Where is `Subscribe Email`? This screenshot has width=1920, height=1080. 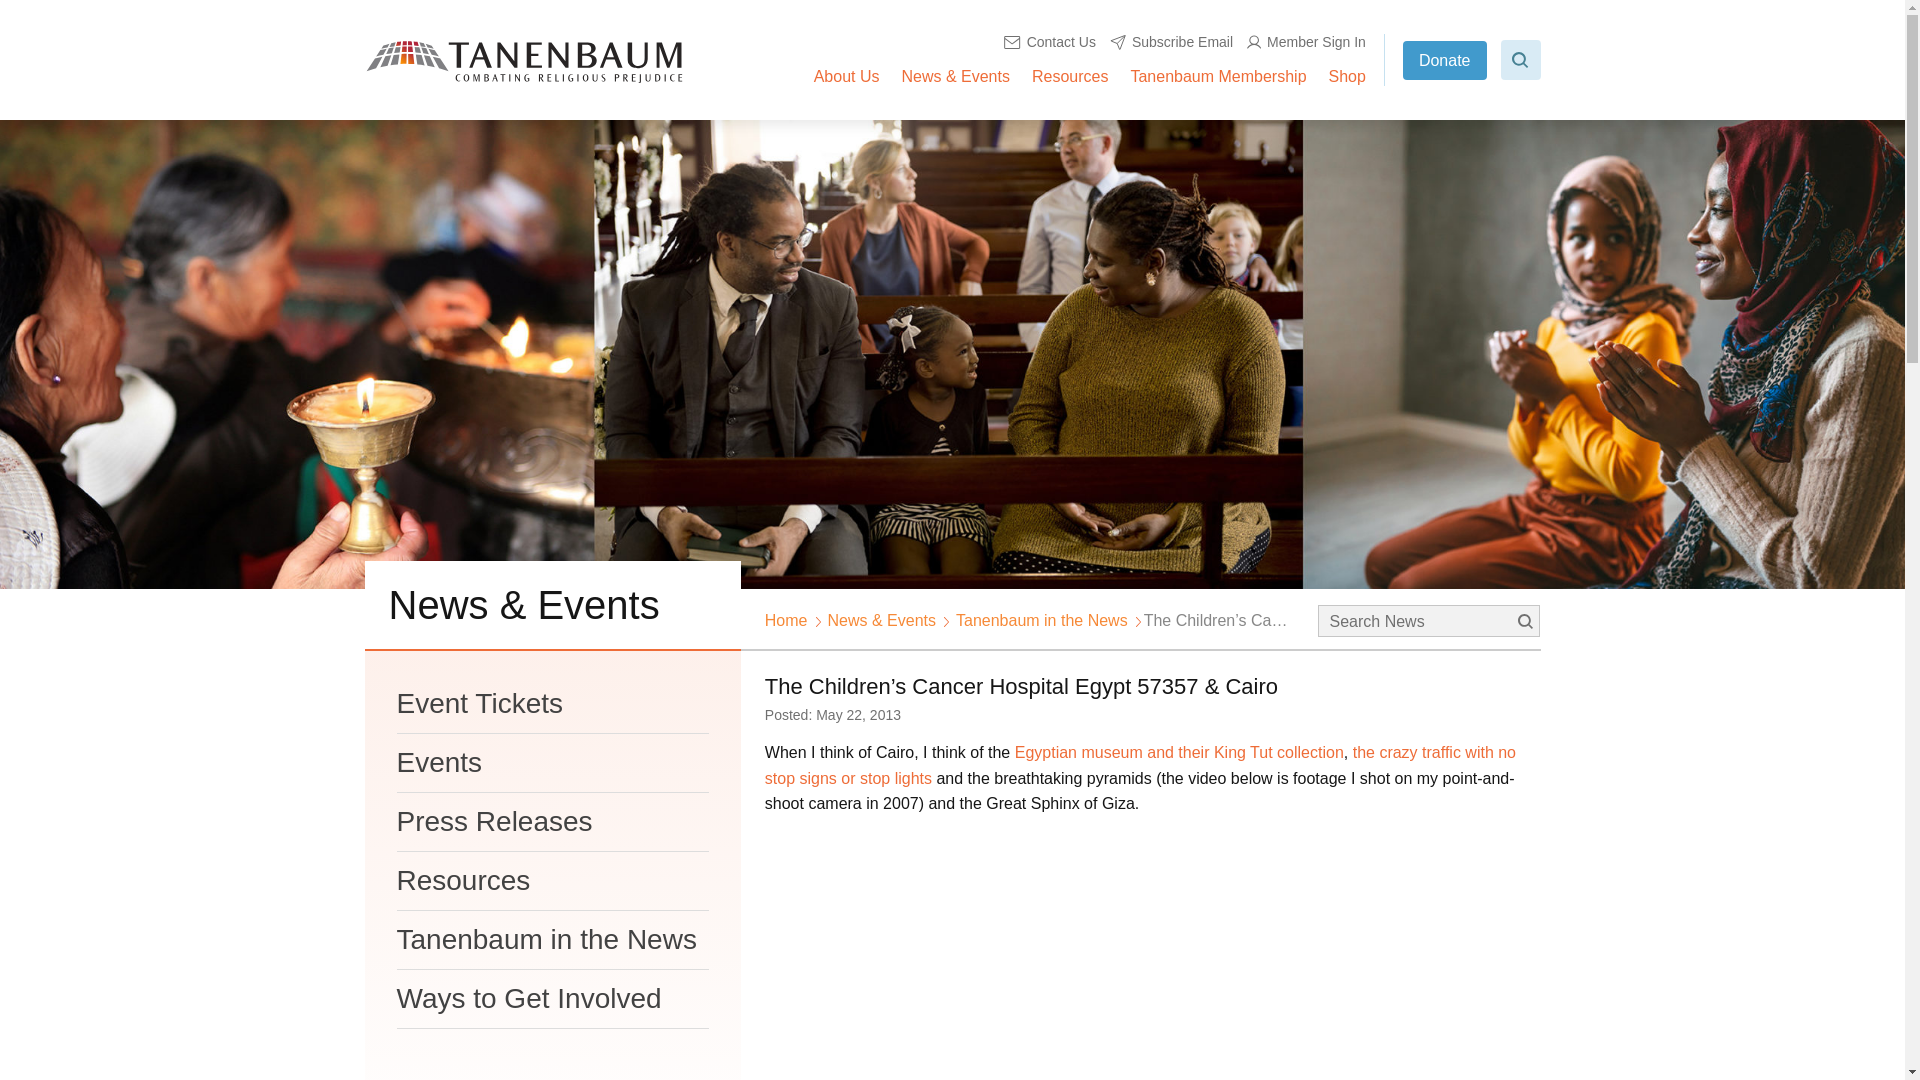 Subscribe Email is located at coordinates (1170, 42).